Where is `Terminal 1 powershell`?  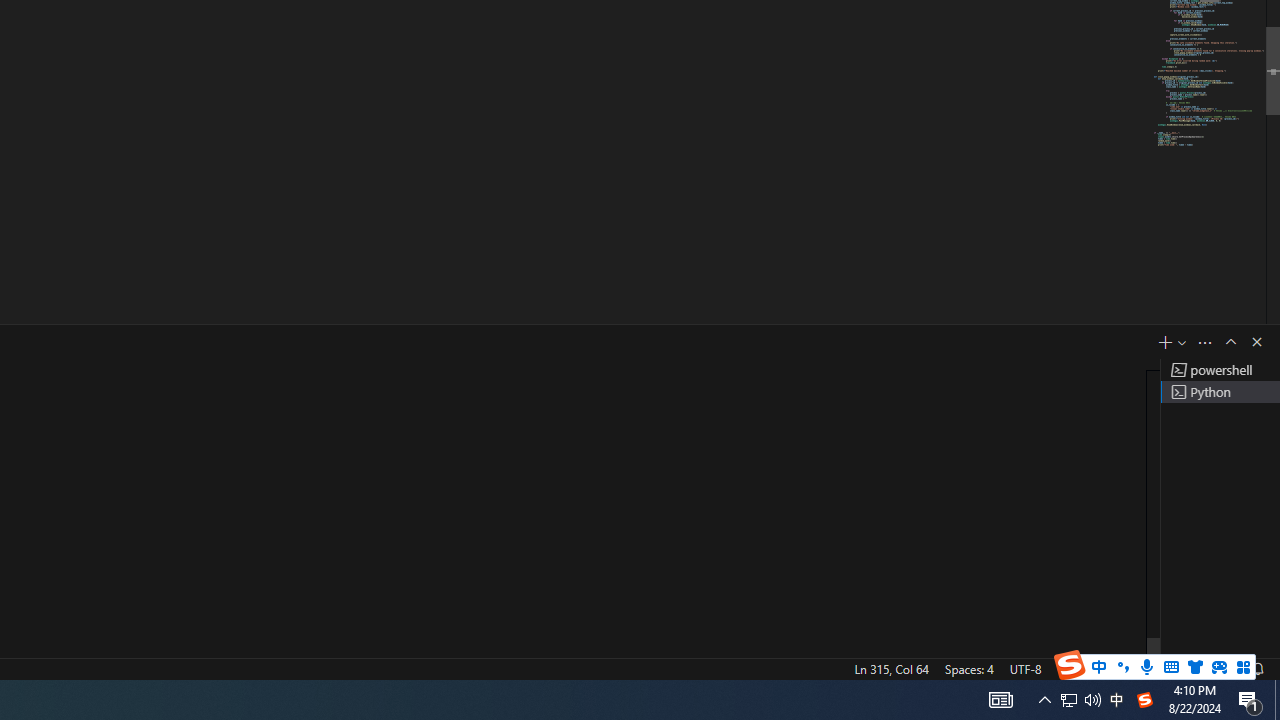 Terminal 1 powershell is located at coordinates (1220, 370).